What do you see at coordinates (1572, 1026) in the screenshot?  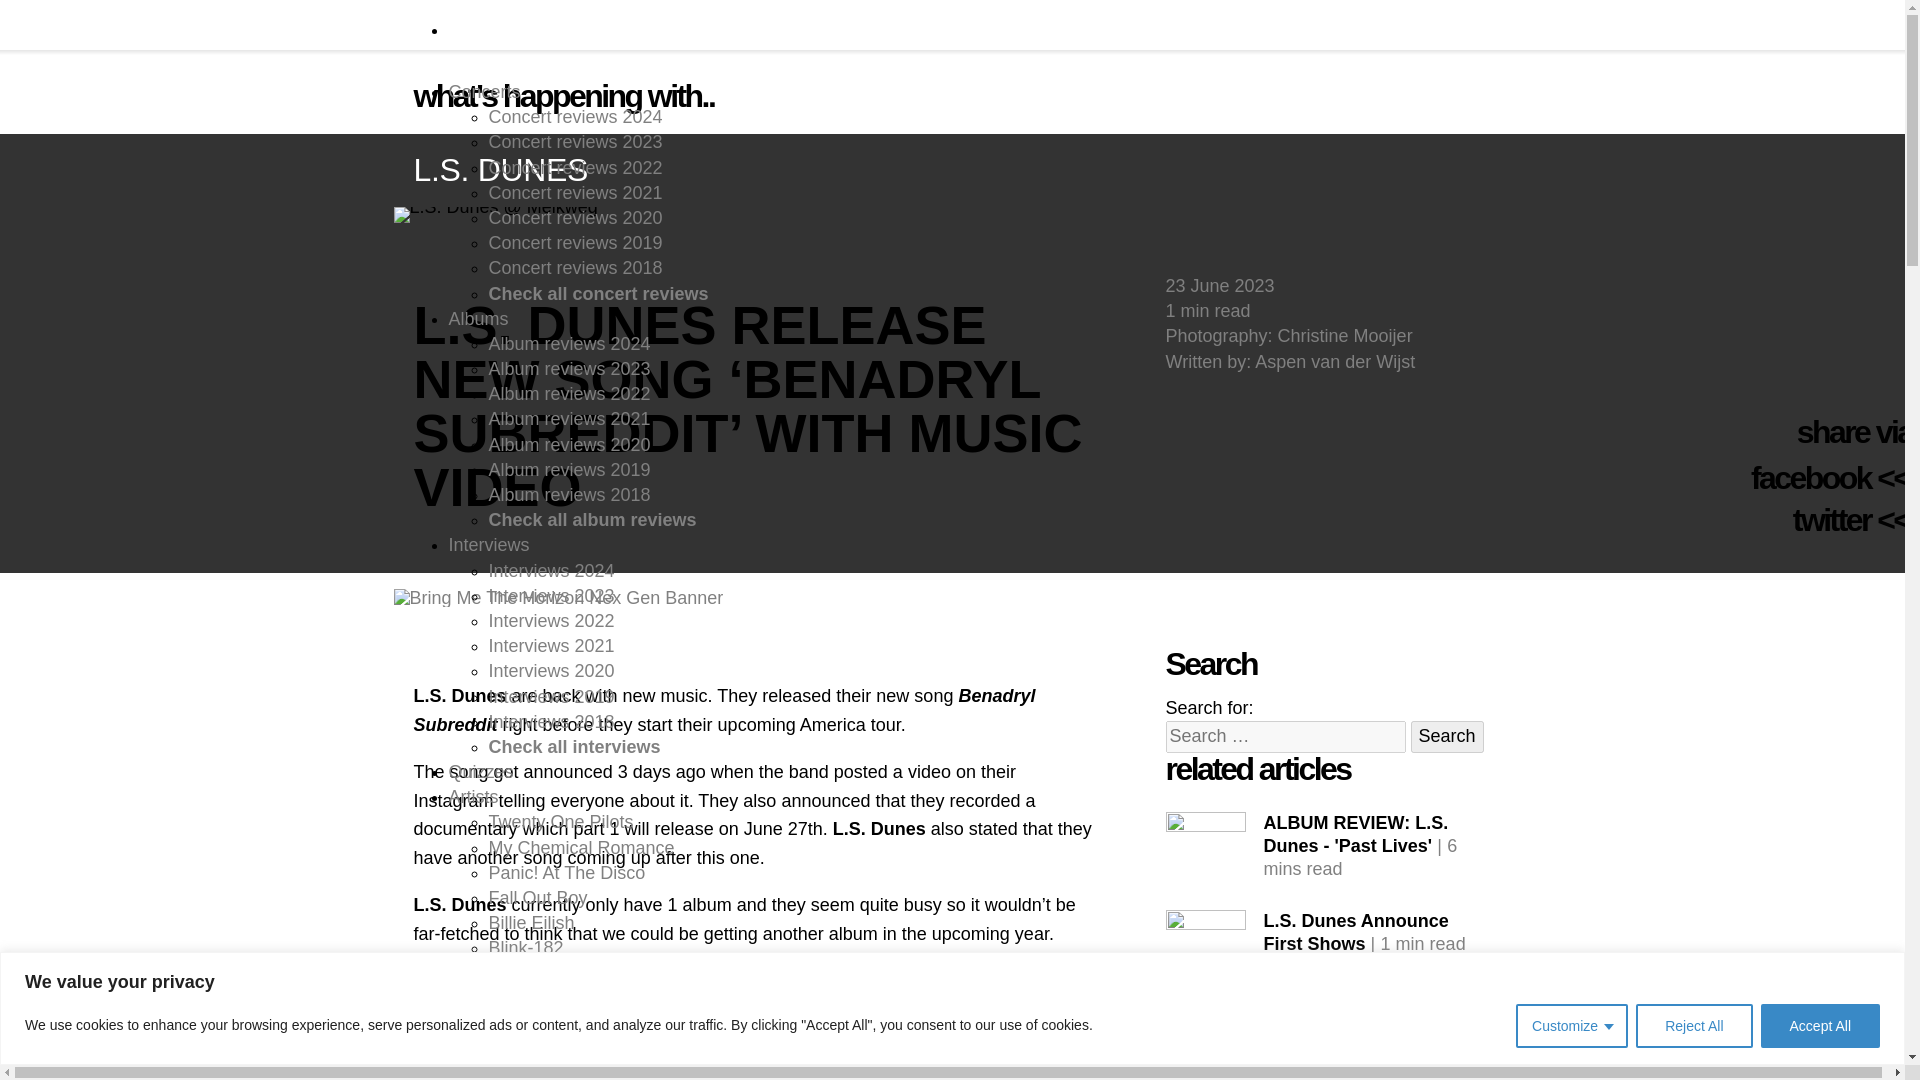 I see `Customize` at bounding box center [1572, 1026].